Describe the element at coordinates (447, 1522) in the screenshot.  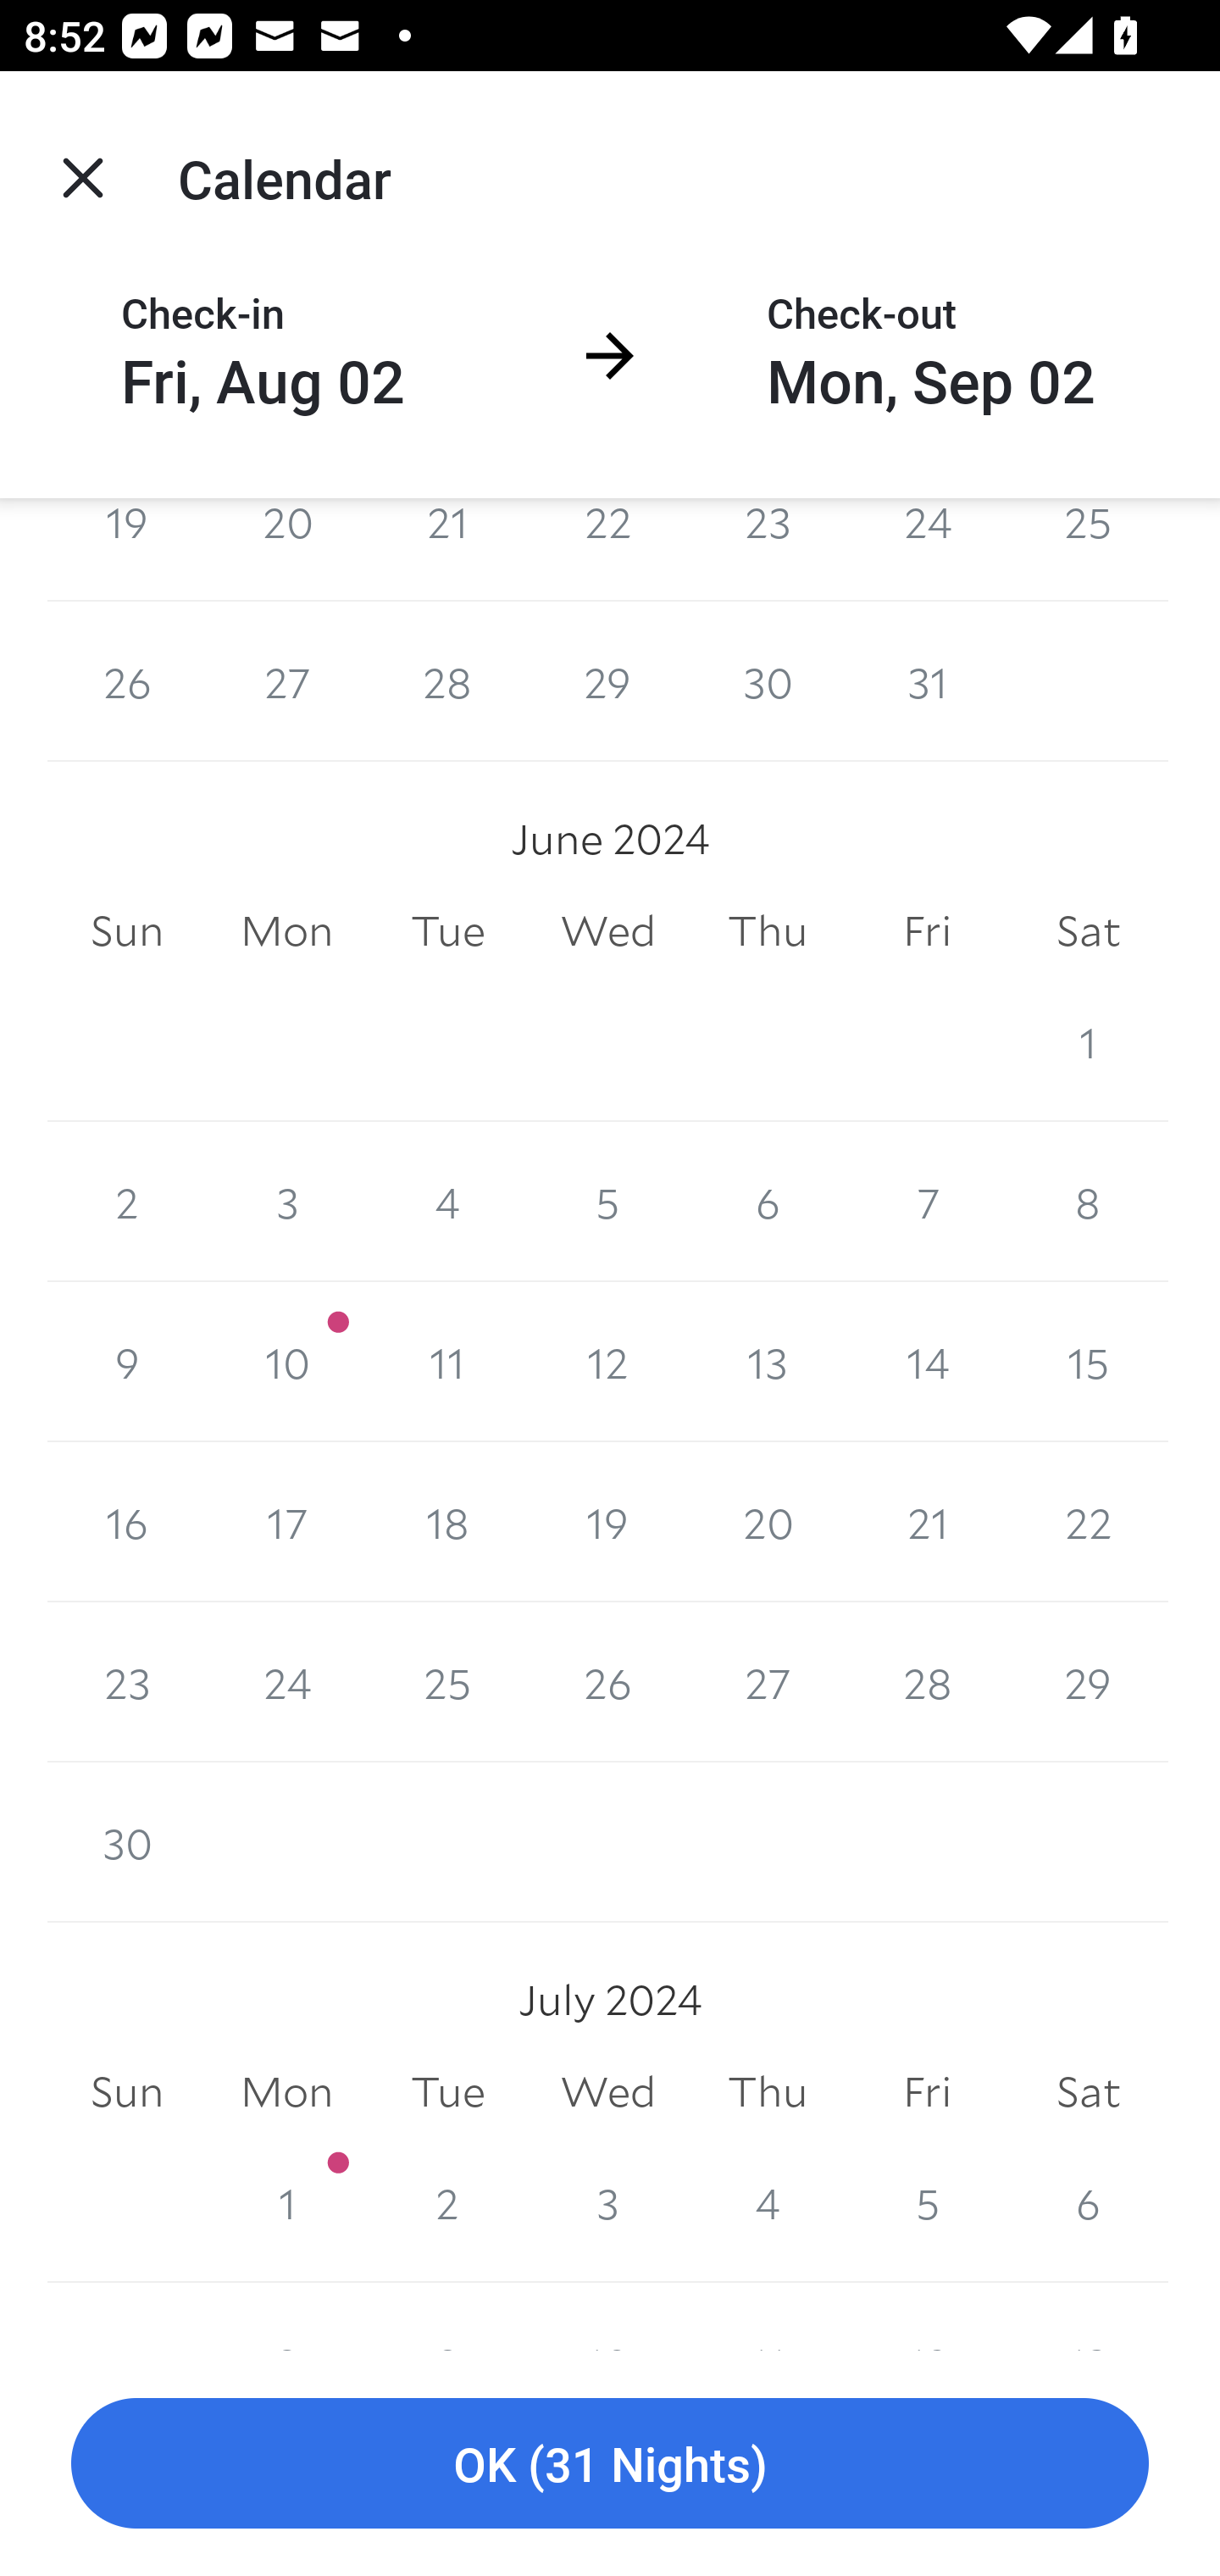
I see `18 18 June 2024` at that location.